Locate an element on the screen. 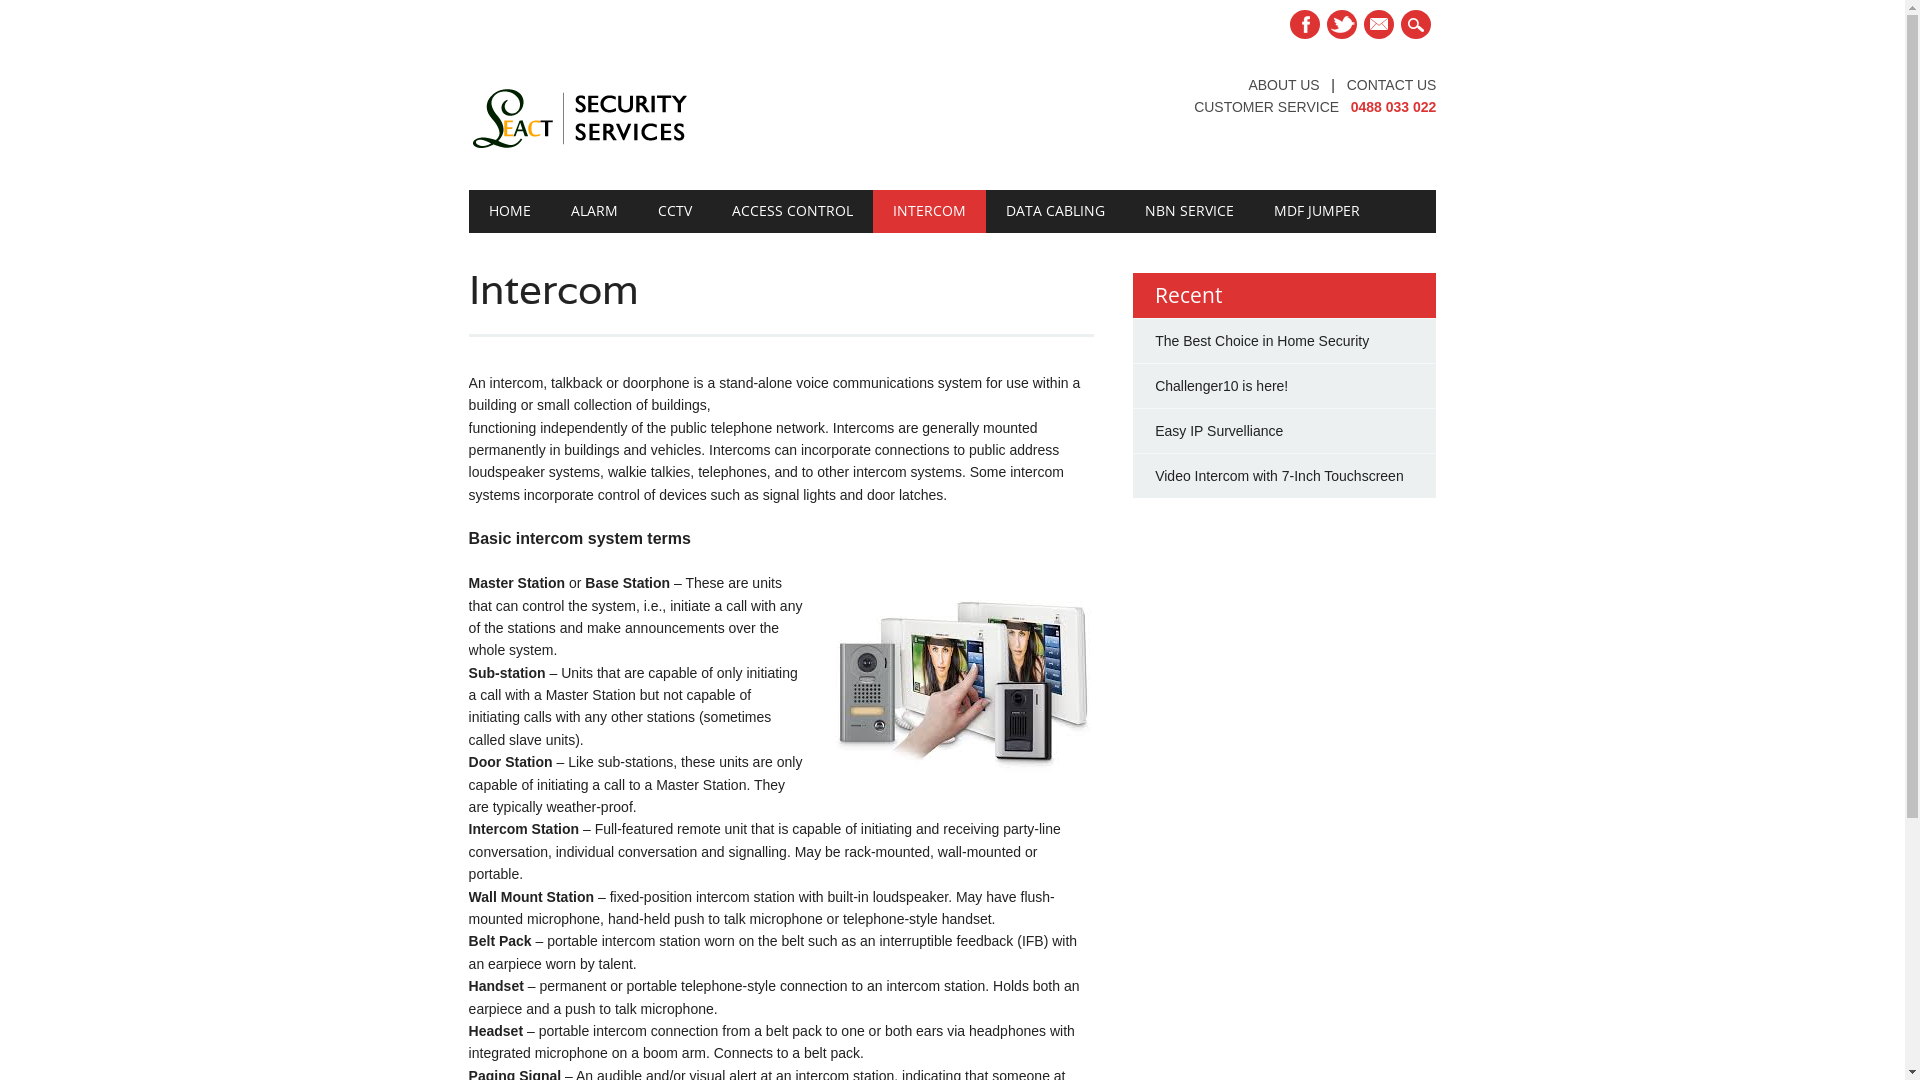  Leact Security Services is located at coordinates (579, 149).